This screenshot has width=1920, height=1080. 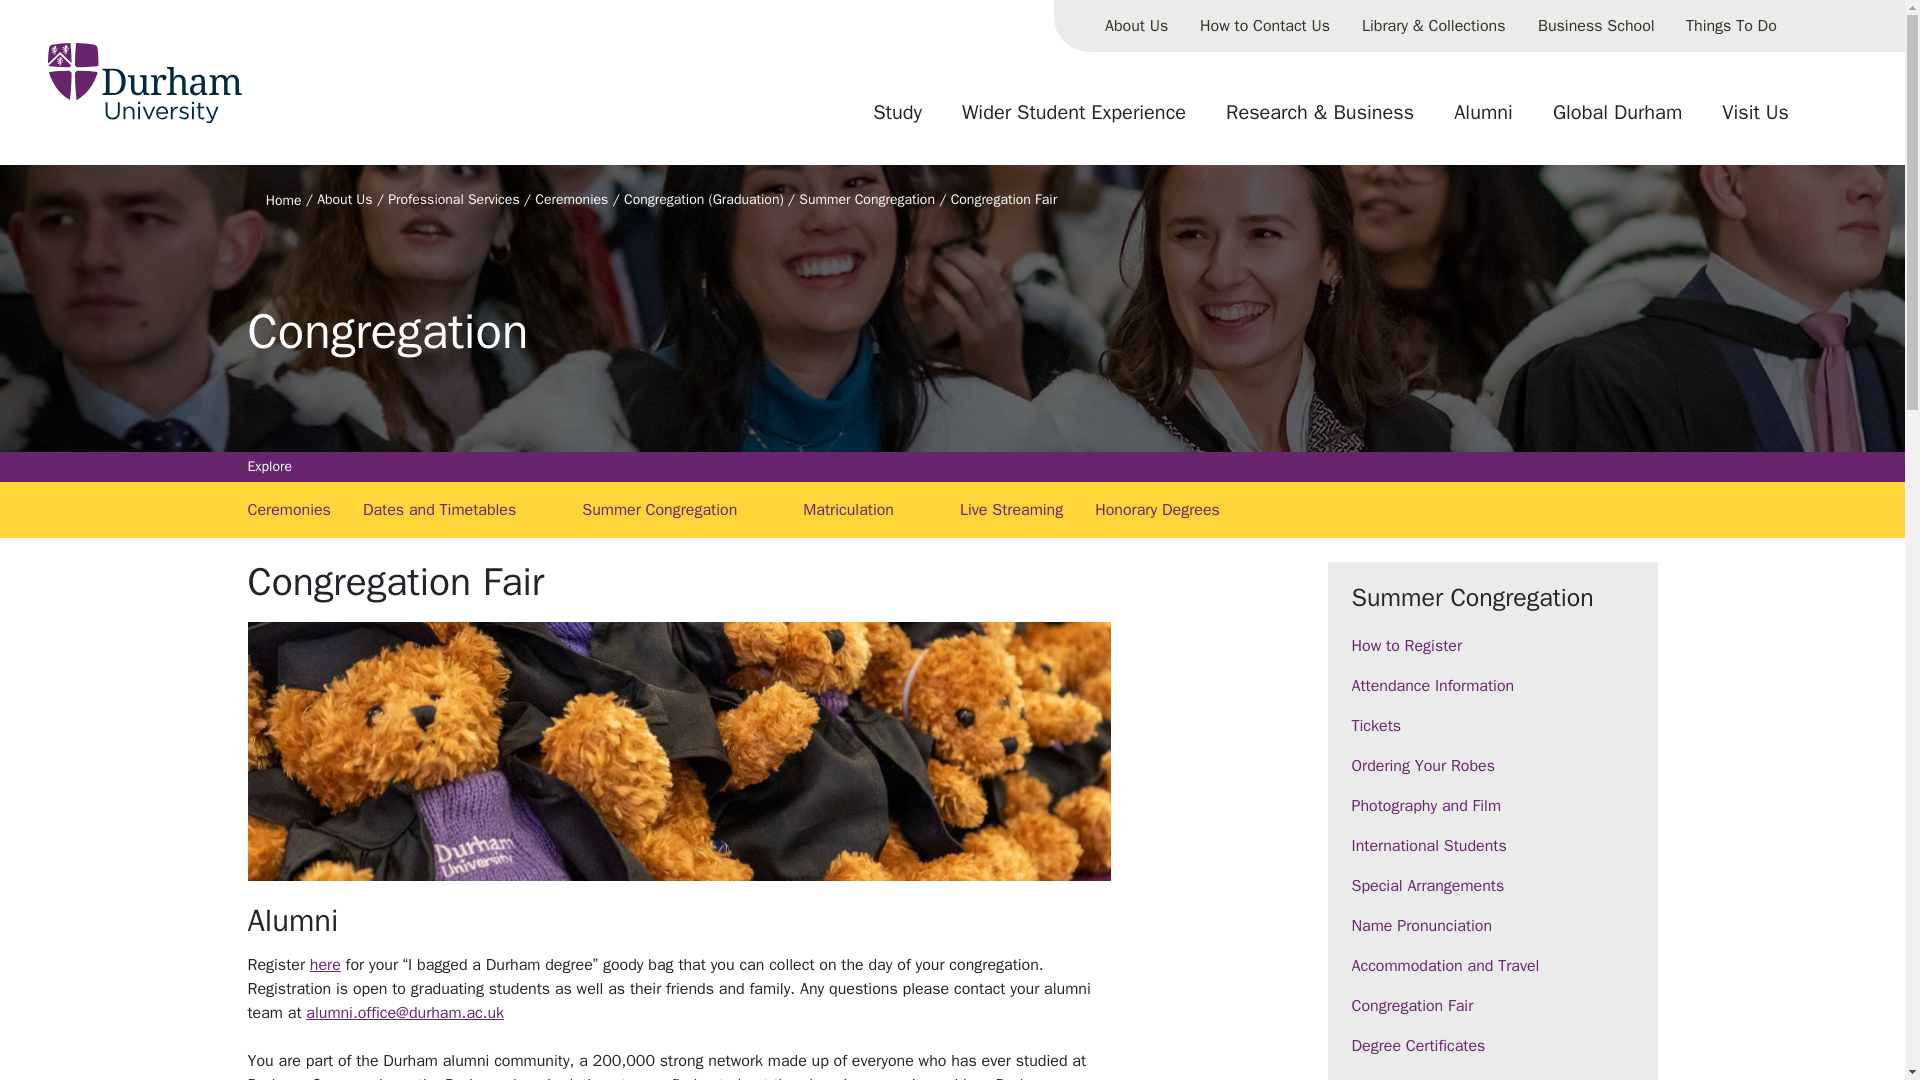 What do you see at coordinates (897, 120) in the screenshot?
I see `Study` at bounding box center [897, 120].